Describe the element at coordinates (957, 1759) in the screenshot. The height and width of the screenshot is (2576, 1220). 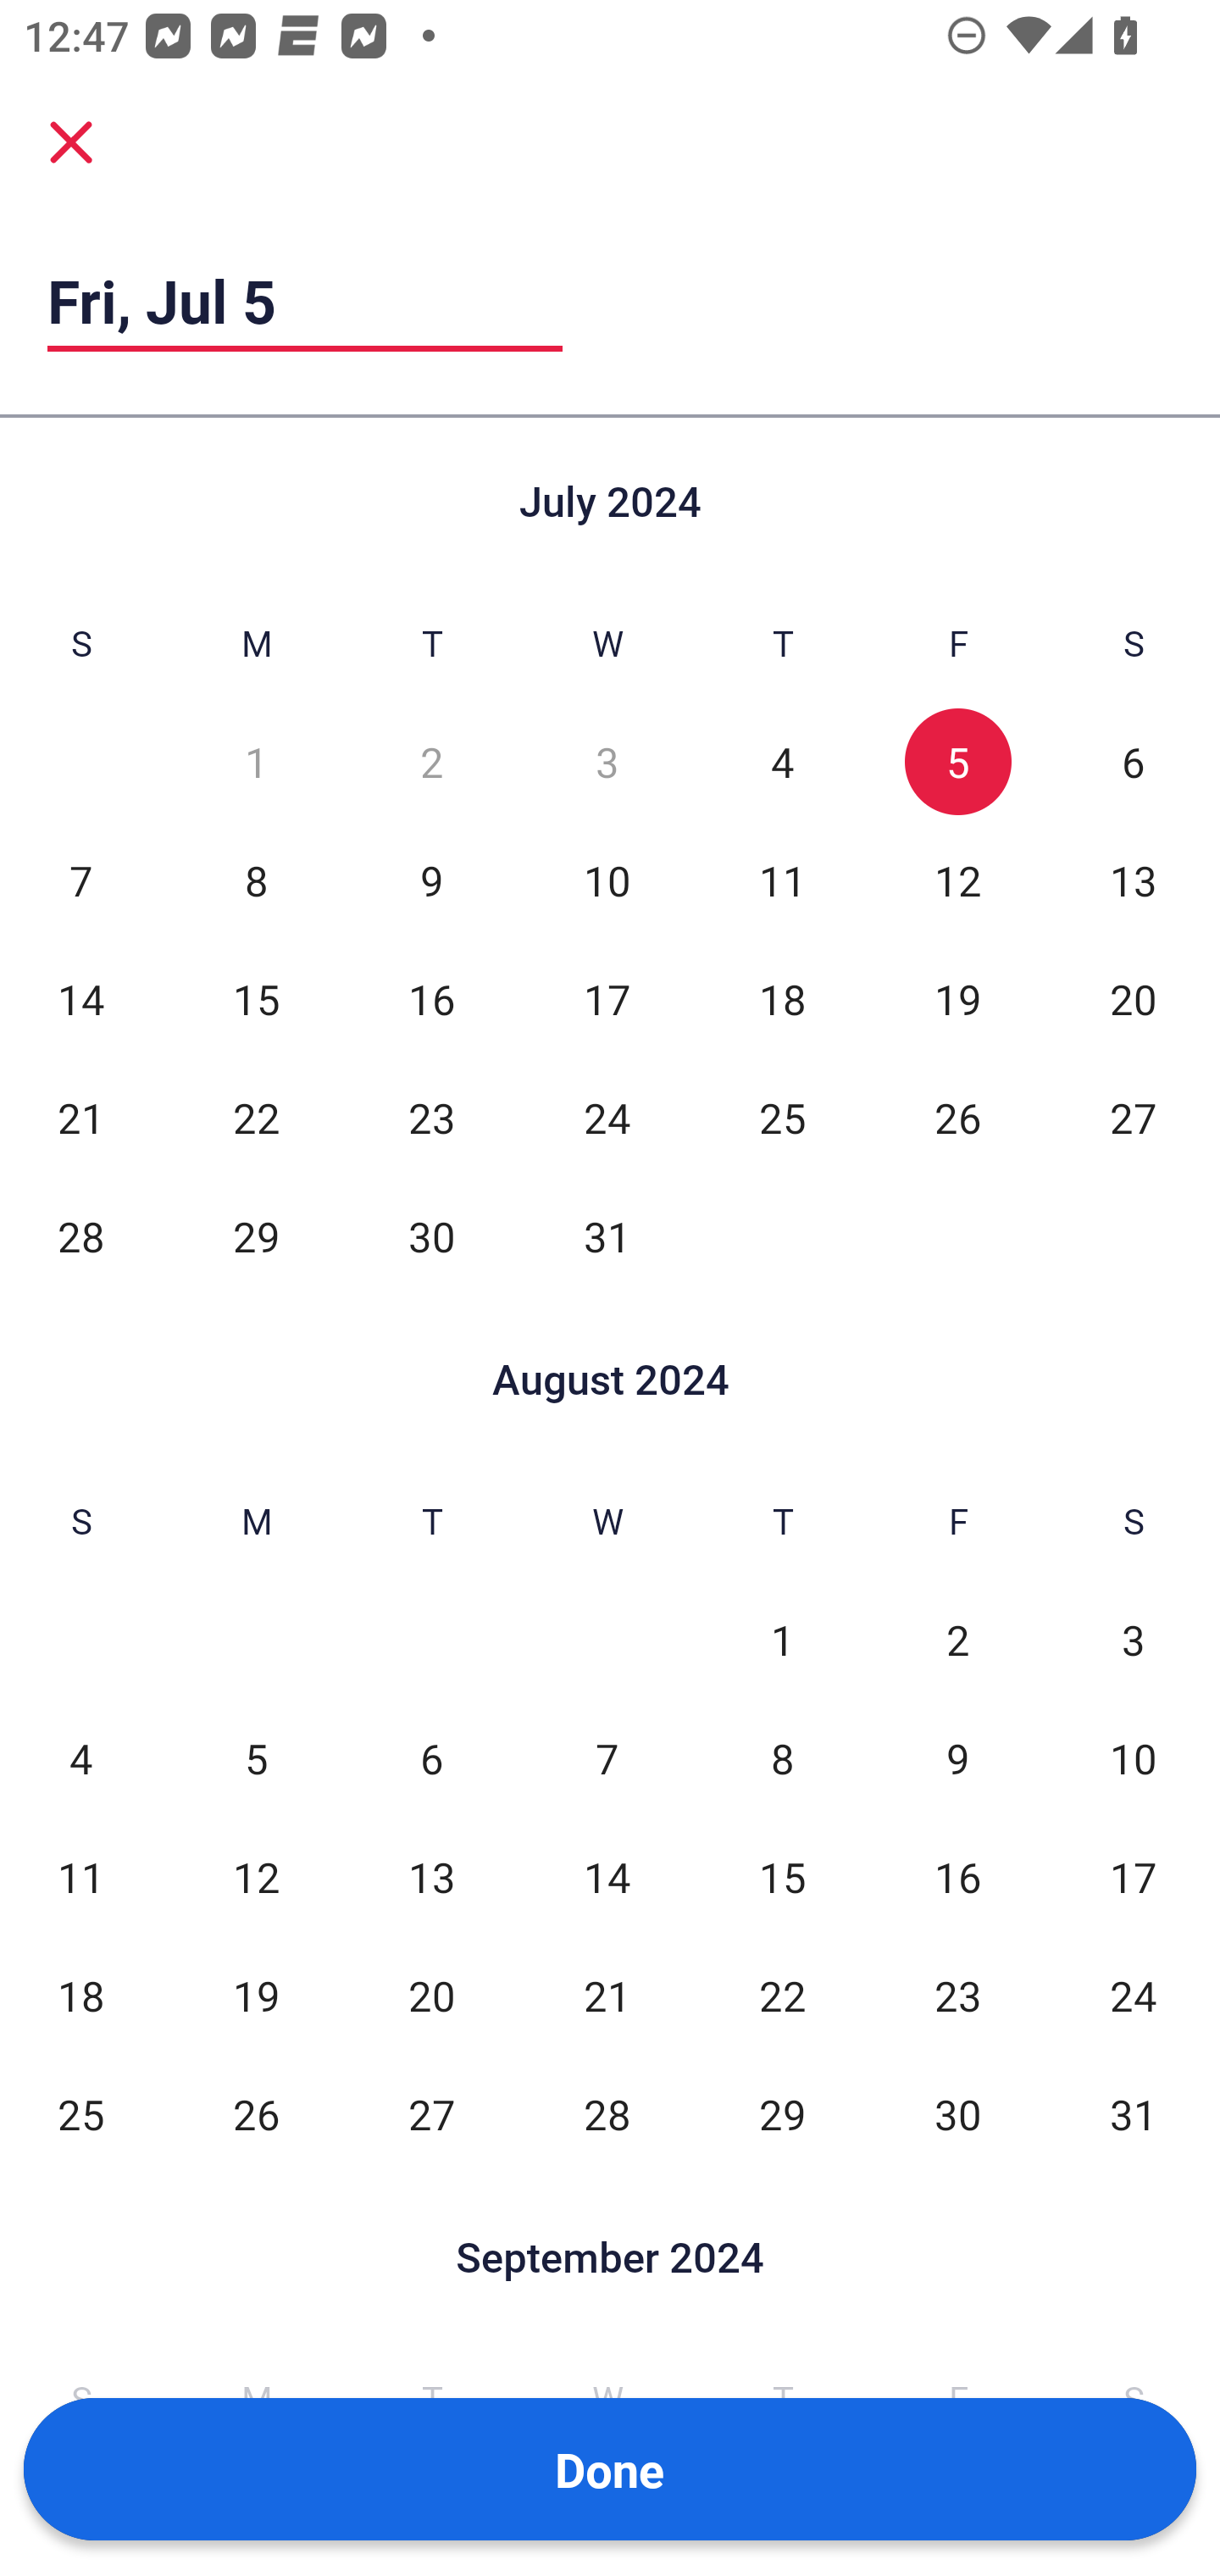
I see `9 Fri, Aug 9, Not Selected` at that location.